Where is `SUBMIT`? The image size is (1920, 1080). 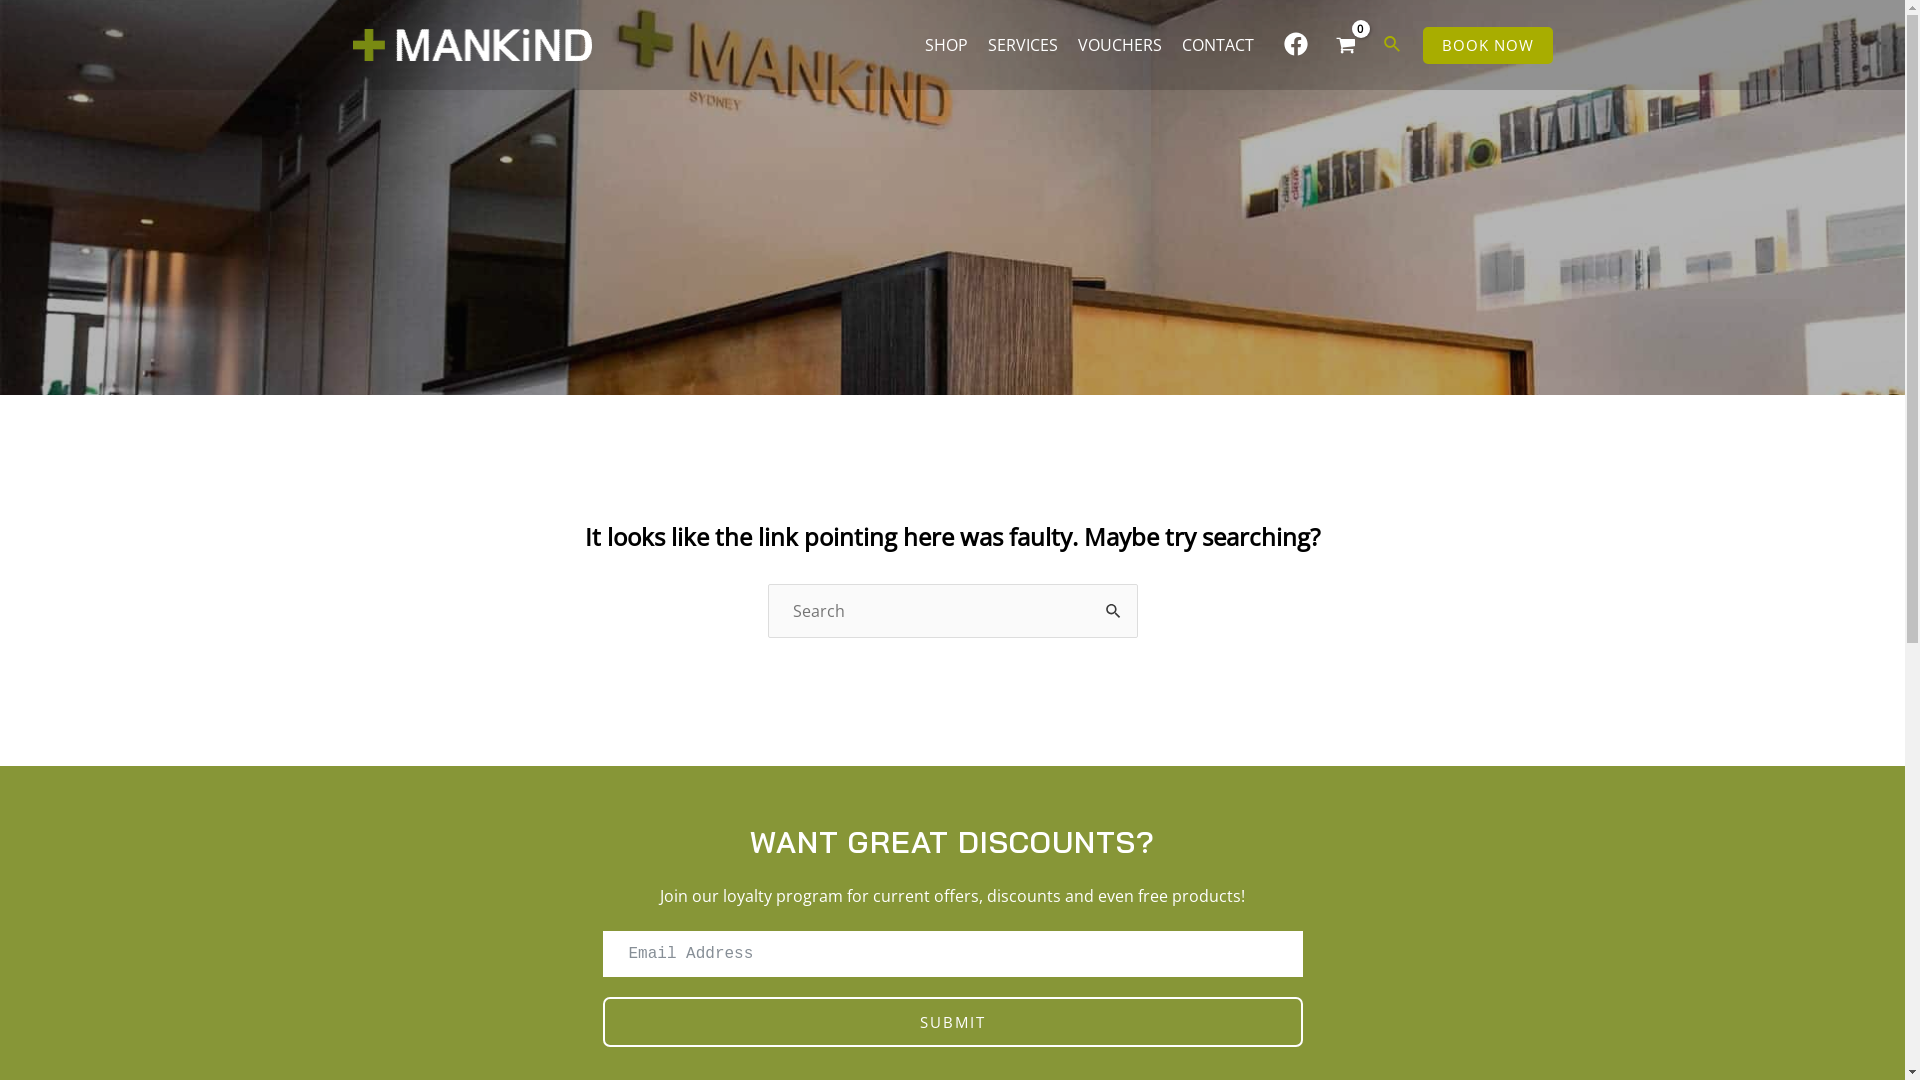 SUBMIT is located at coordinates (952, 1022).